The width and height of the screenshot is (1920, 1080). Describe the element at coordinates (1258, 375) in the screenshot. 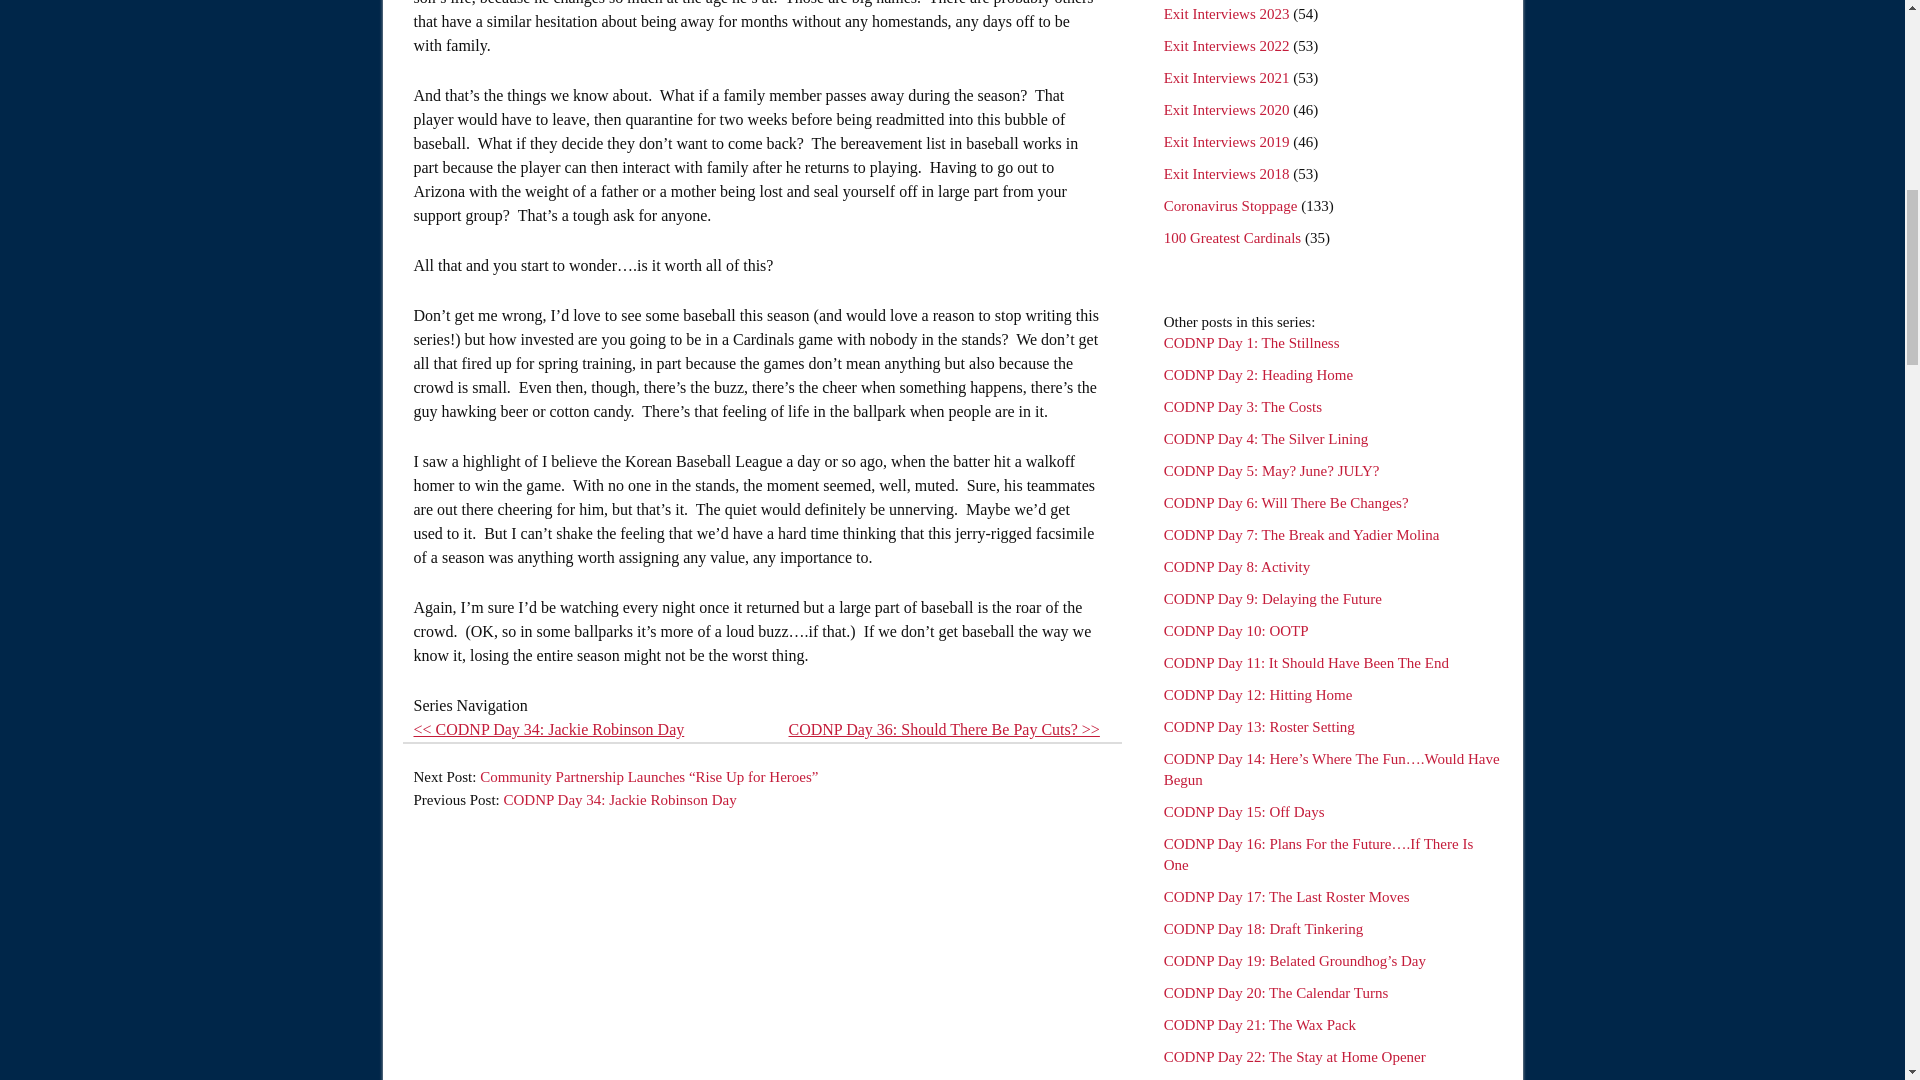

I see `CODNP Day 2: Heading Home` at that location.